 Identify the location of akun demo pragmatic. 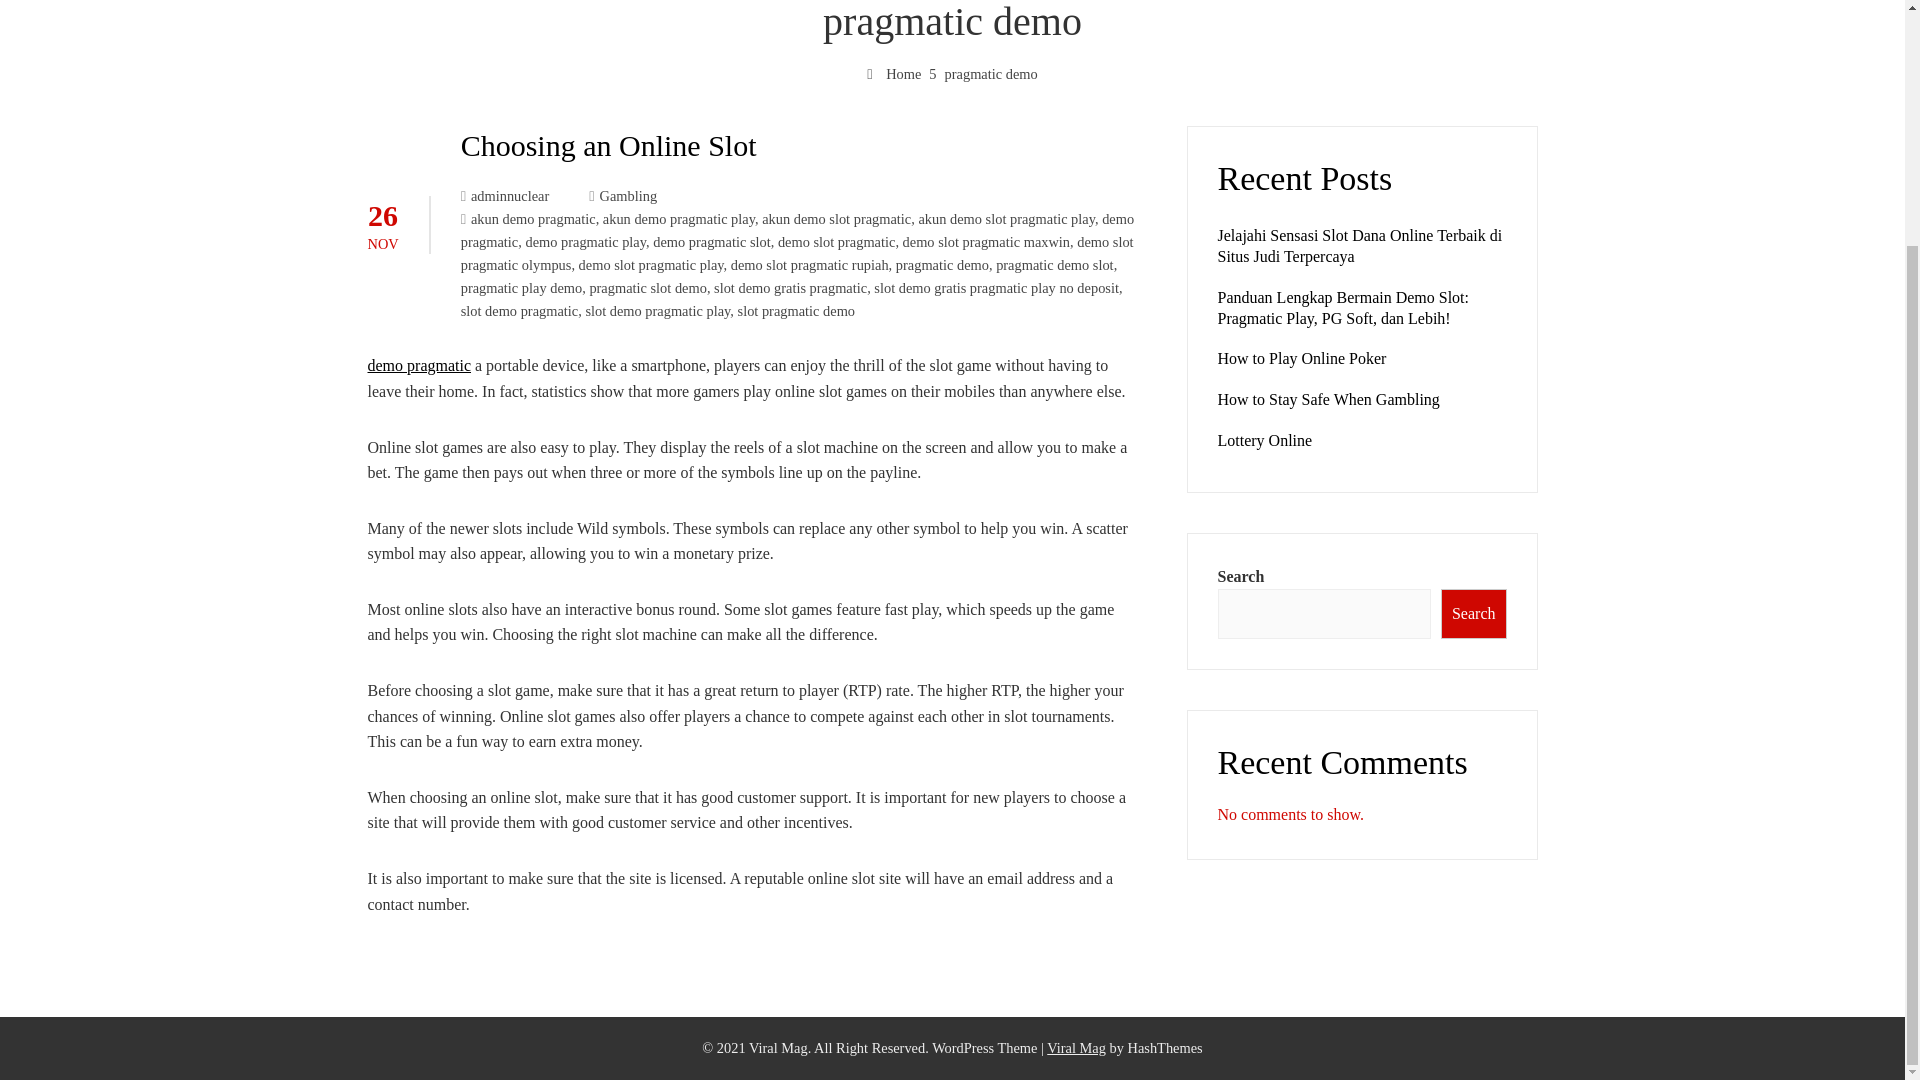
(532, 218).